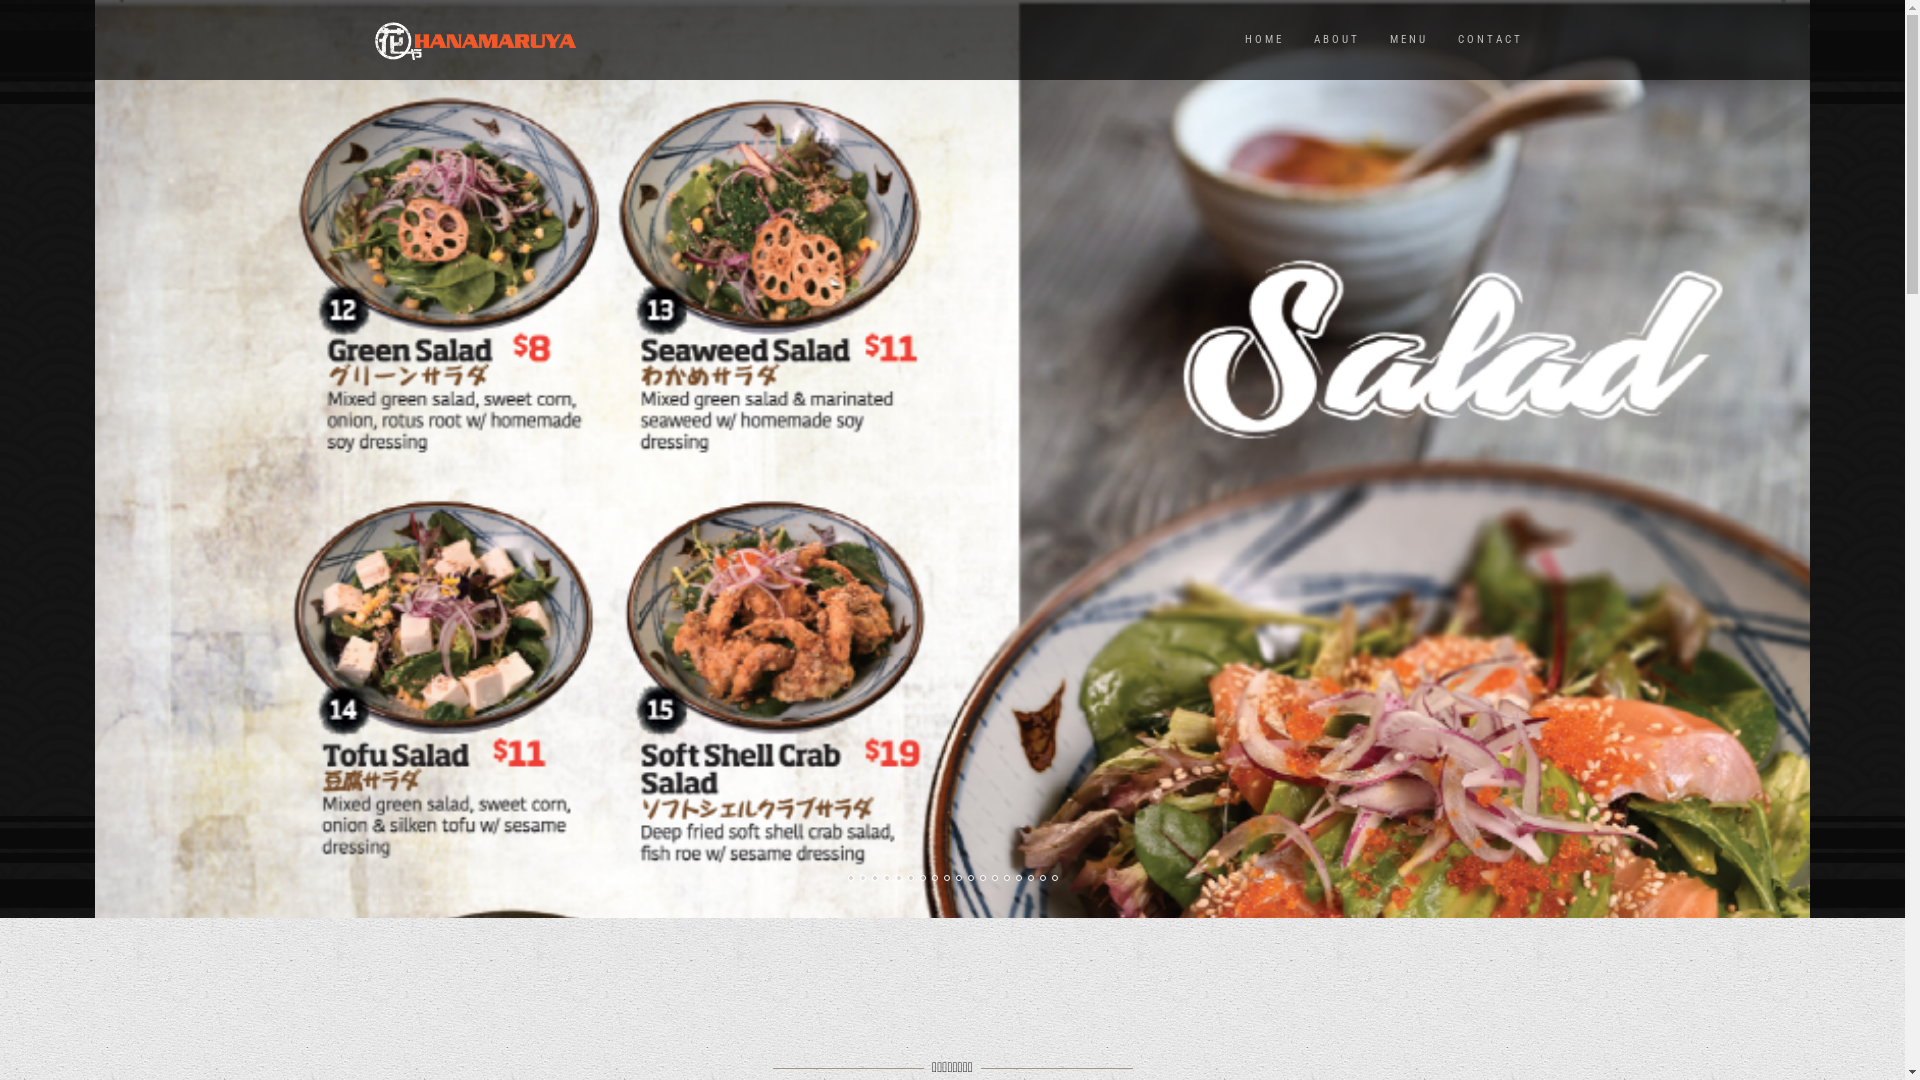 The width and height of the screenshot is (1920, 1080). Describe the element at coordinates (1336, 40) in the screenshot. I see `ABOUT` at that location.